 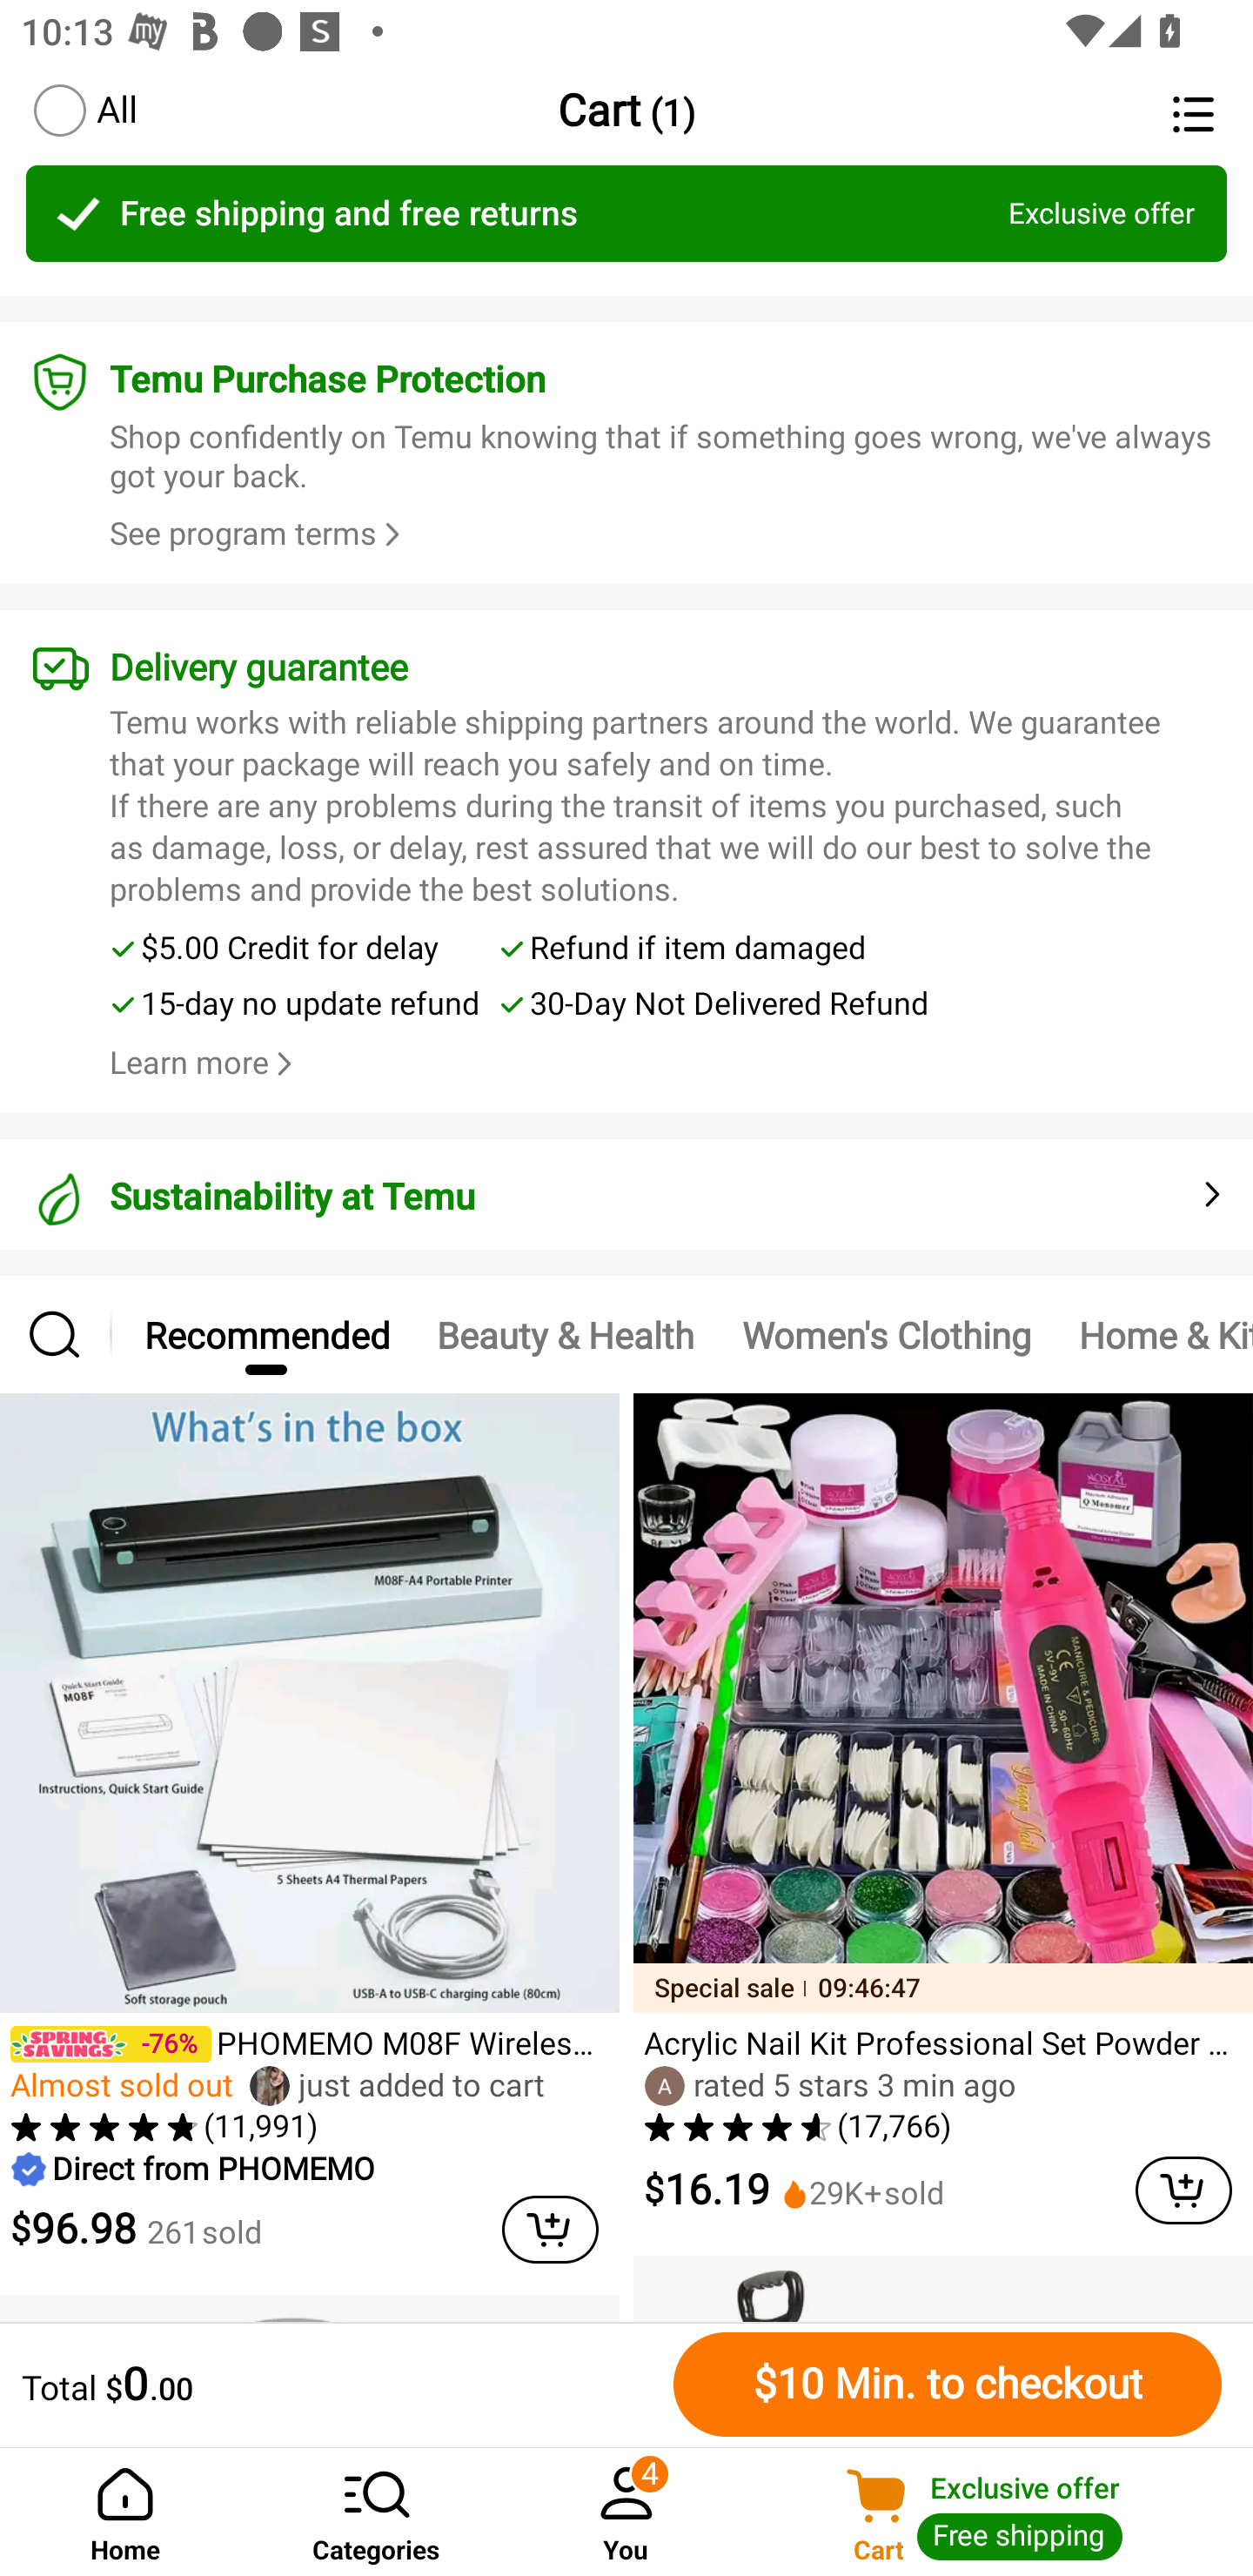 I want to click on Free shipping and free returns Exclusive offer, so click(x=626, y=213).